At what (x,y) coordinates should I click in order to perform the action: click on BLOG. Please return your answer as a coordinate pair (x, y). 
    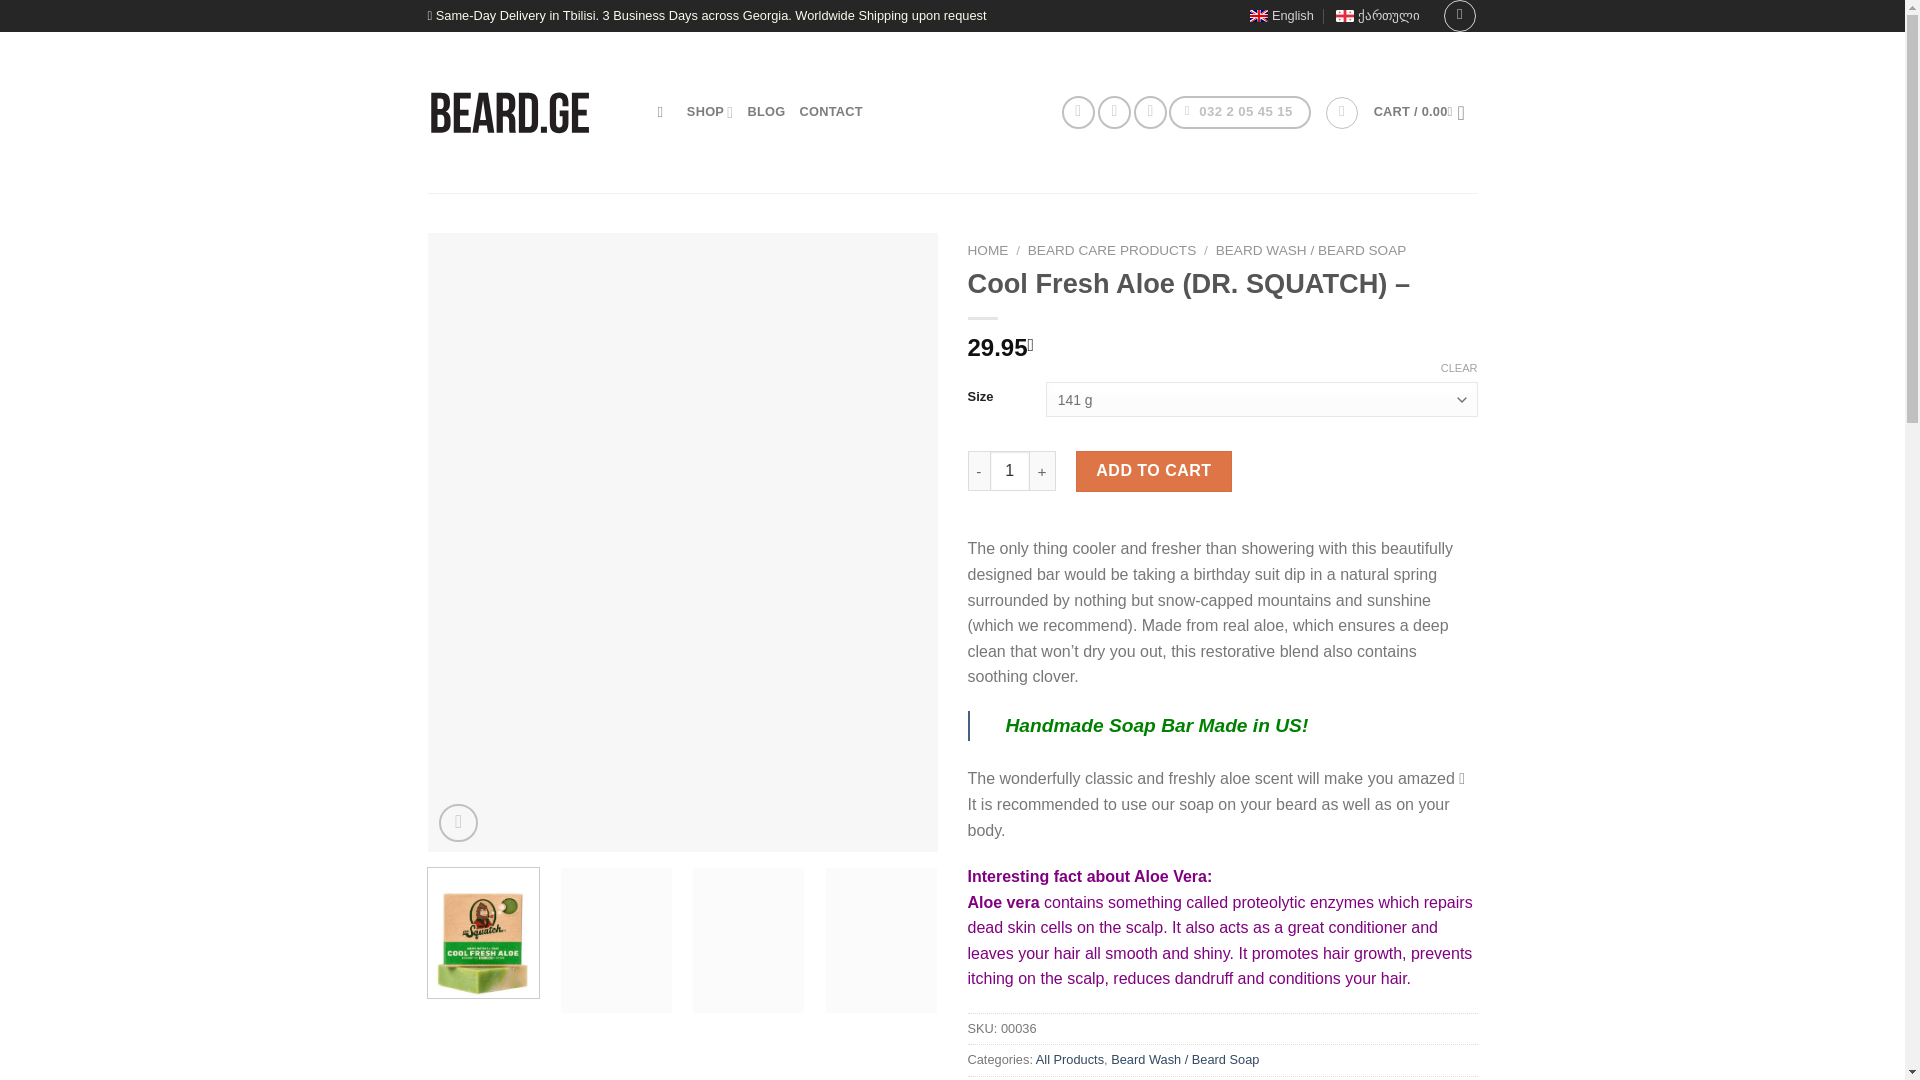
    Looking at the image, I should click on (766, 111).